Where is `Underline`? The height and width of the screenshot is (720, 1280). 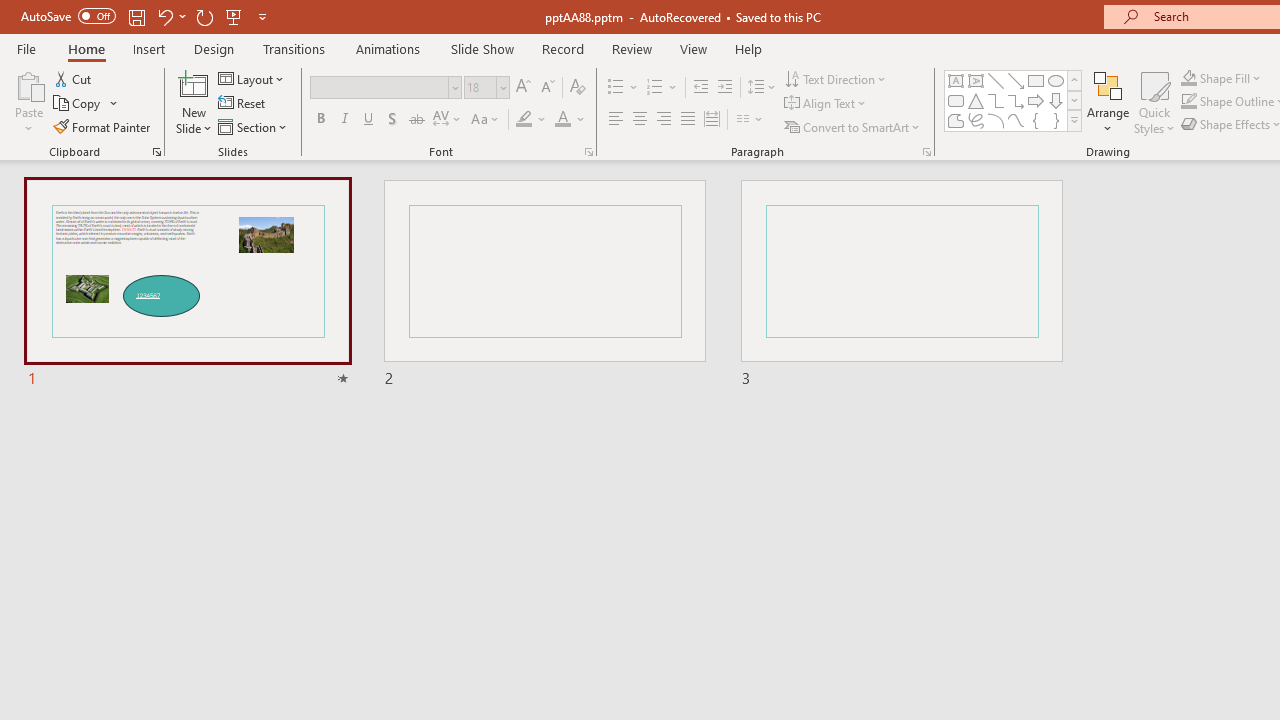 Underline is located at coordinates (369, 120).